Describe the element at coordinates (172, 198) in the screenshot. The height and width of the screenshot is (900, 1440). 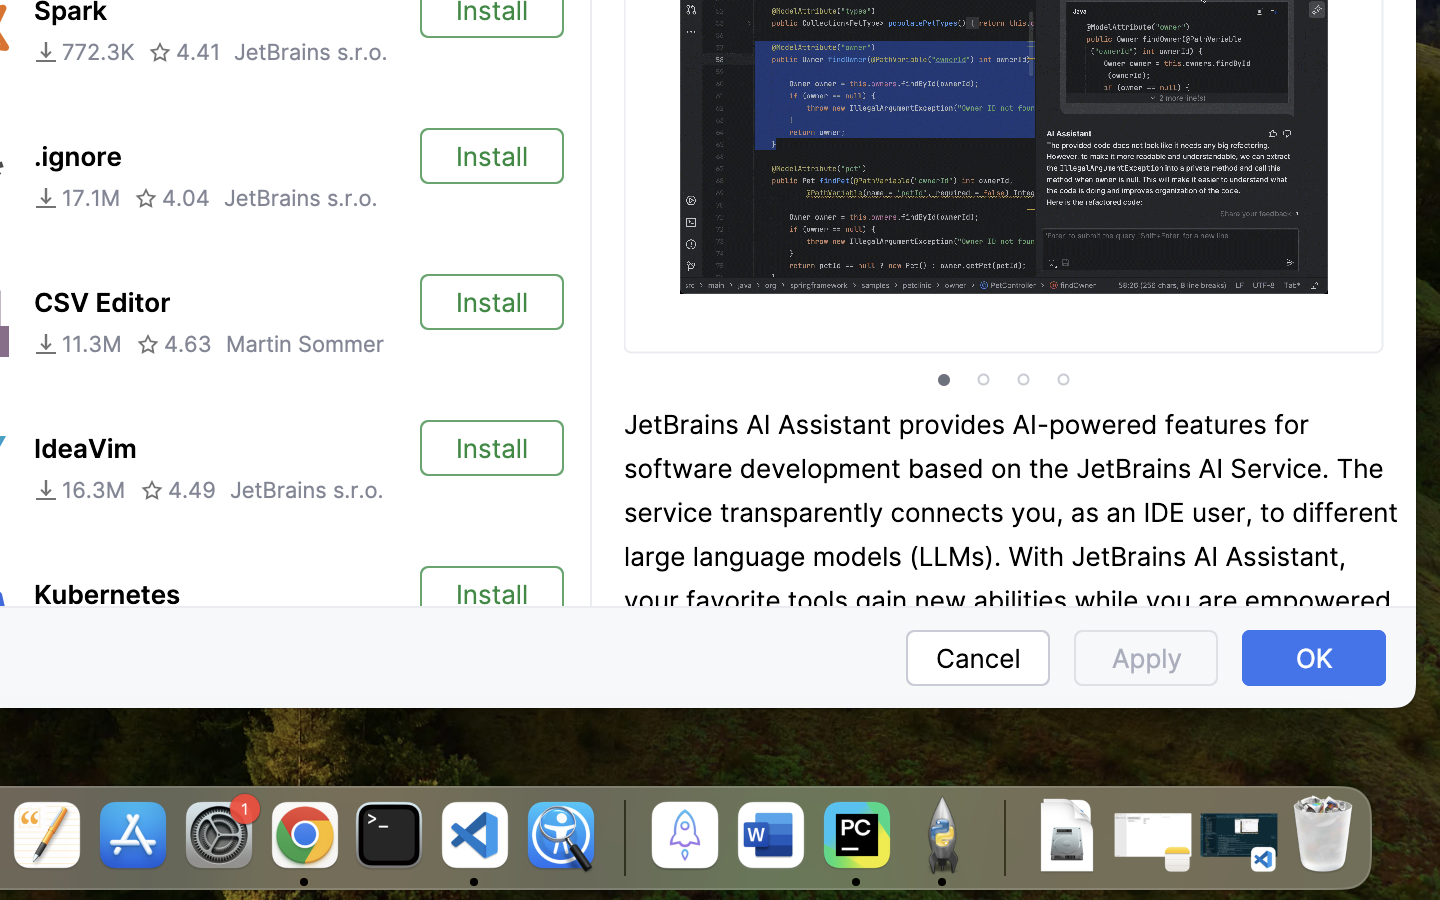
I see `4.04` at that location.